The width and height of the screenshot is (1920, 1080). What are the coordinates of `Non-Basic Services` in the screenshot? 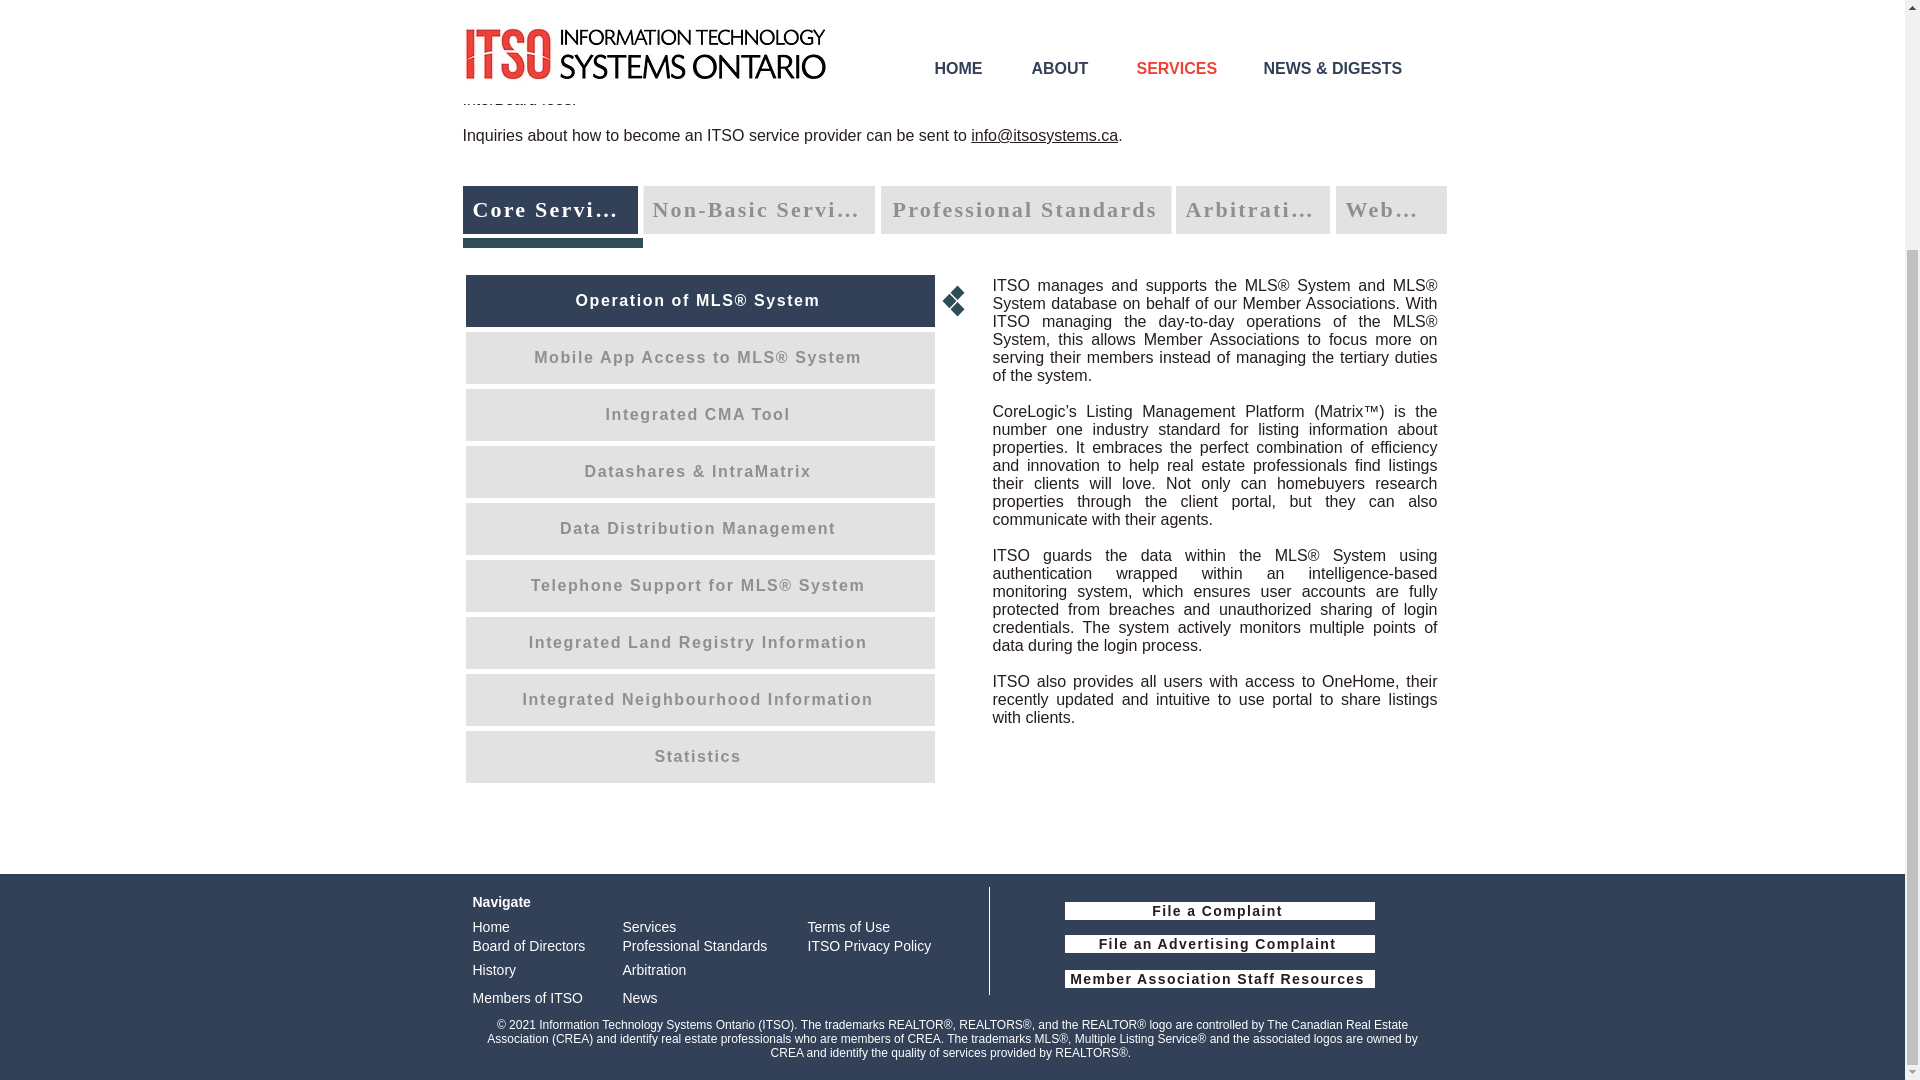 It's located at (757, 210).